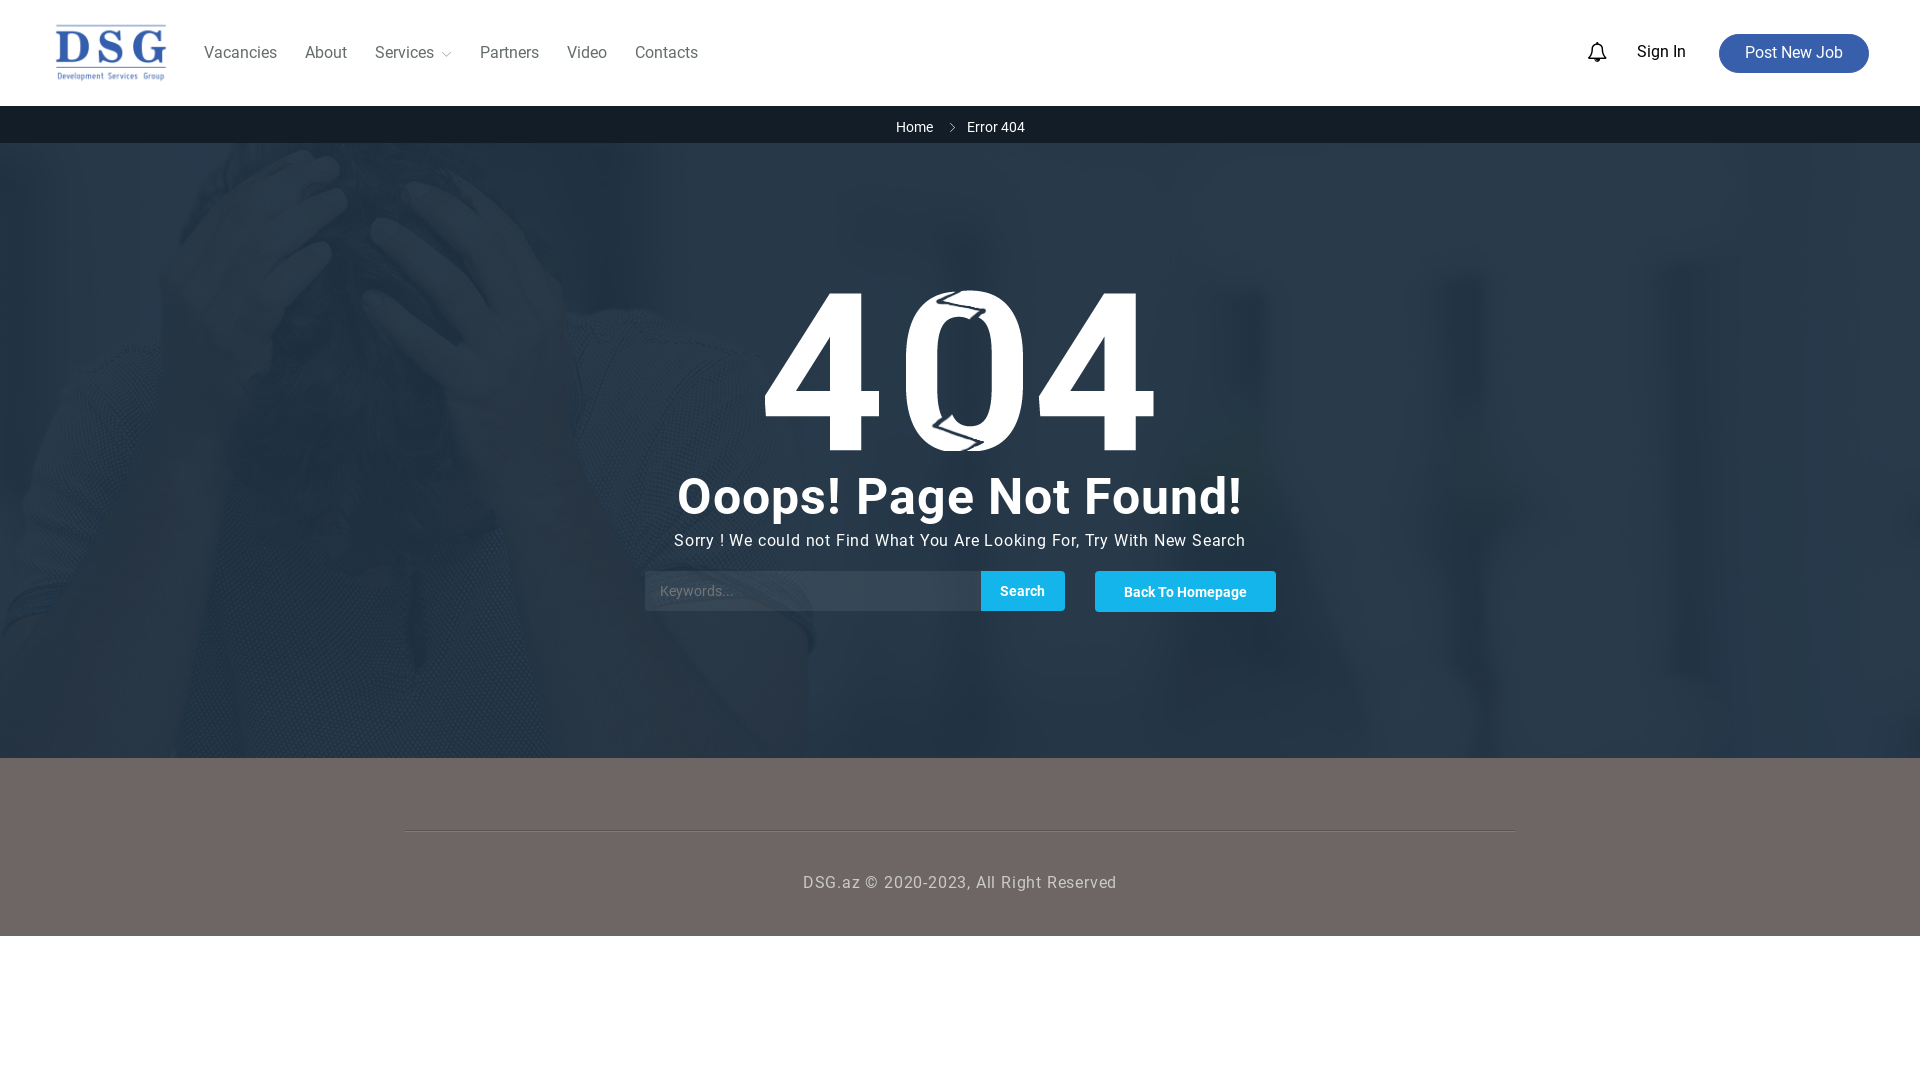 The height and width of the screenshot is (1080, 1920). I want to click on DSG.az, so click(111, 53).